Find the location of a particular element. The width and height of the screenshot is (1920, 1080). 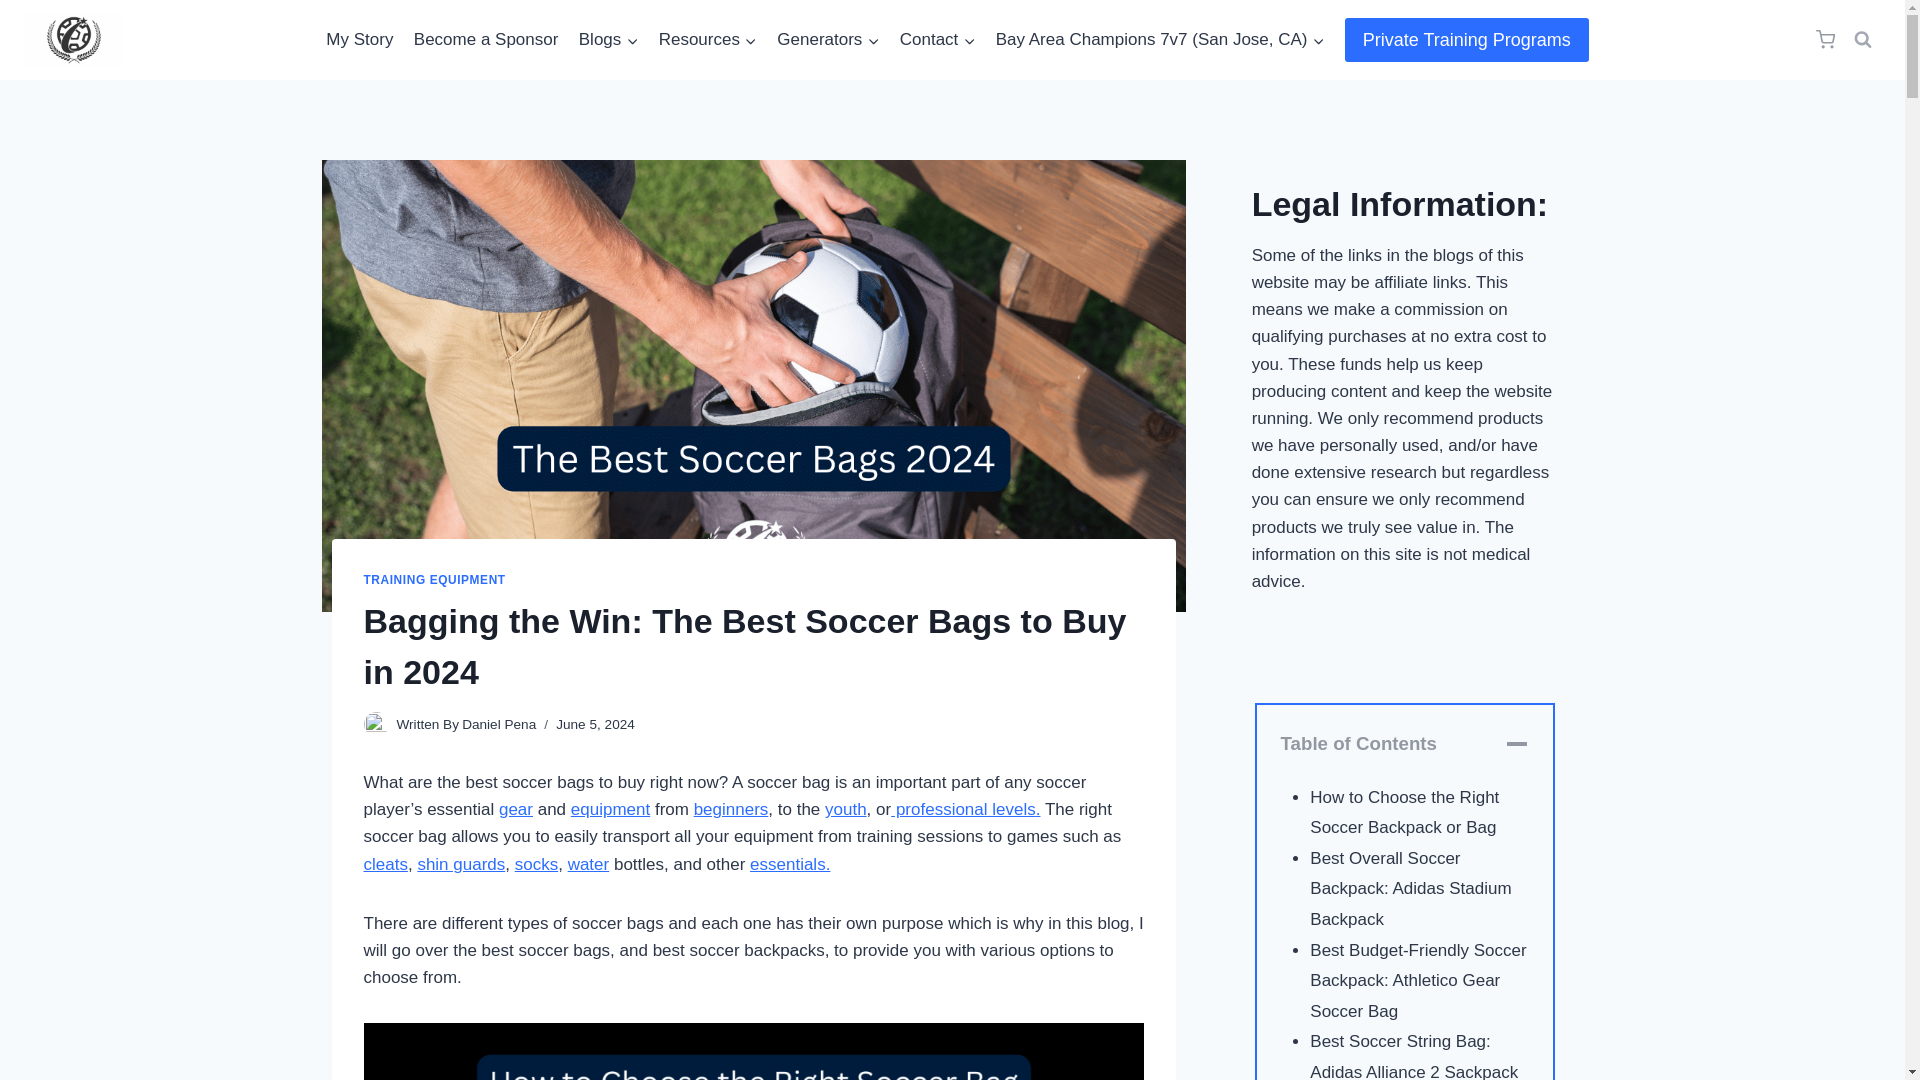

Resources is located at coordinates (707, 40).